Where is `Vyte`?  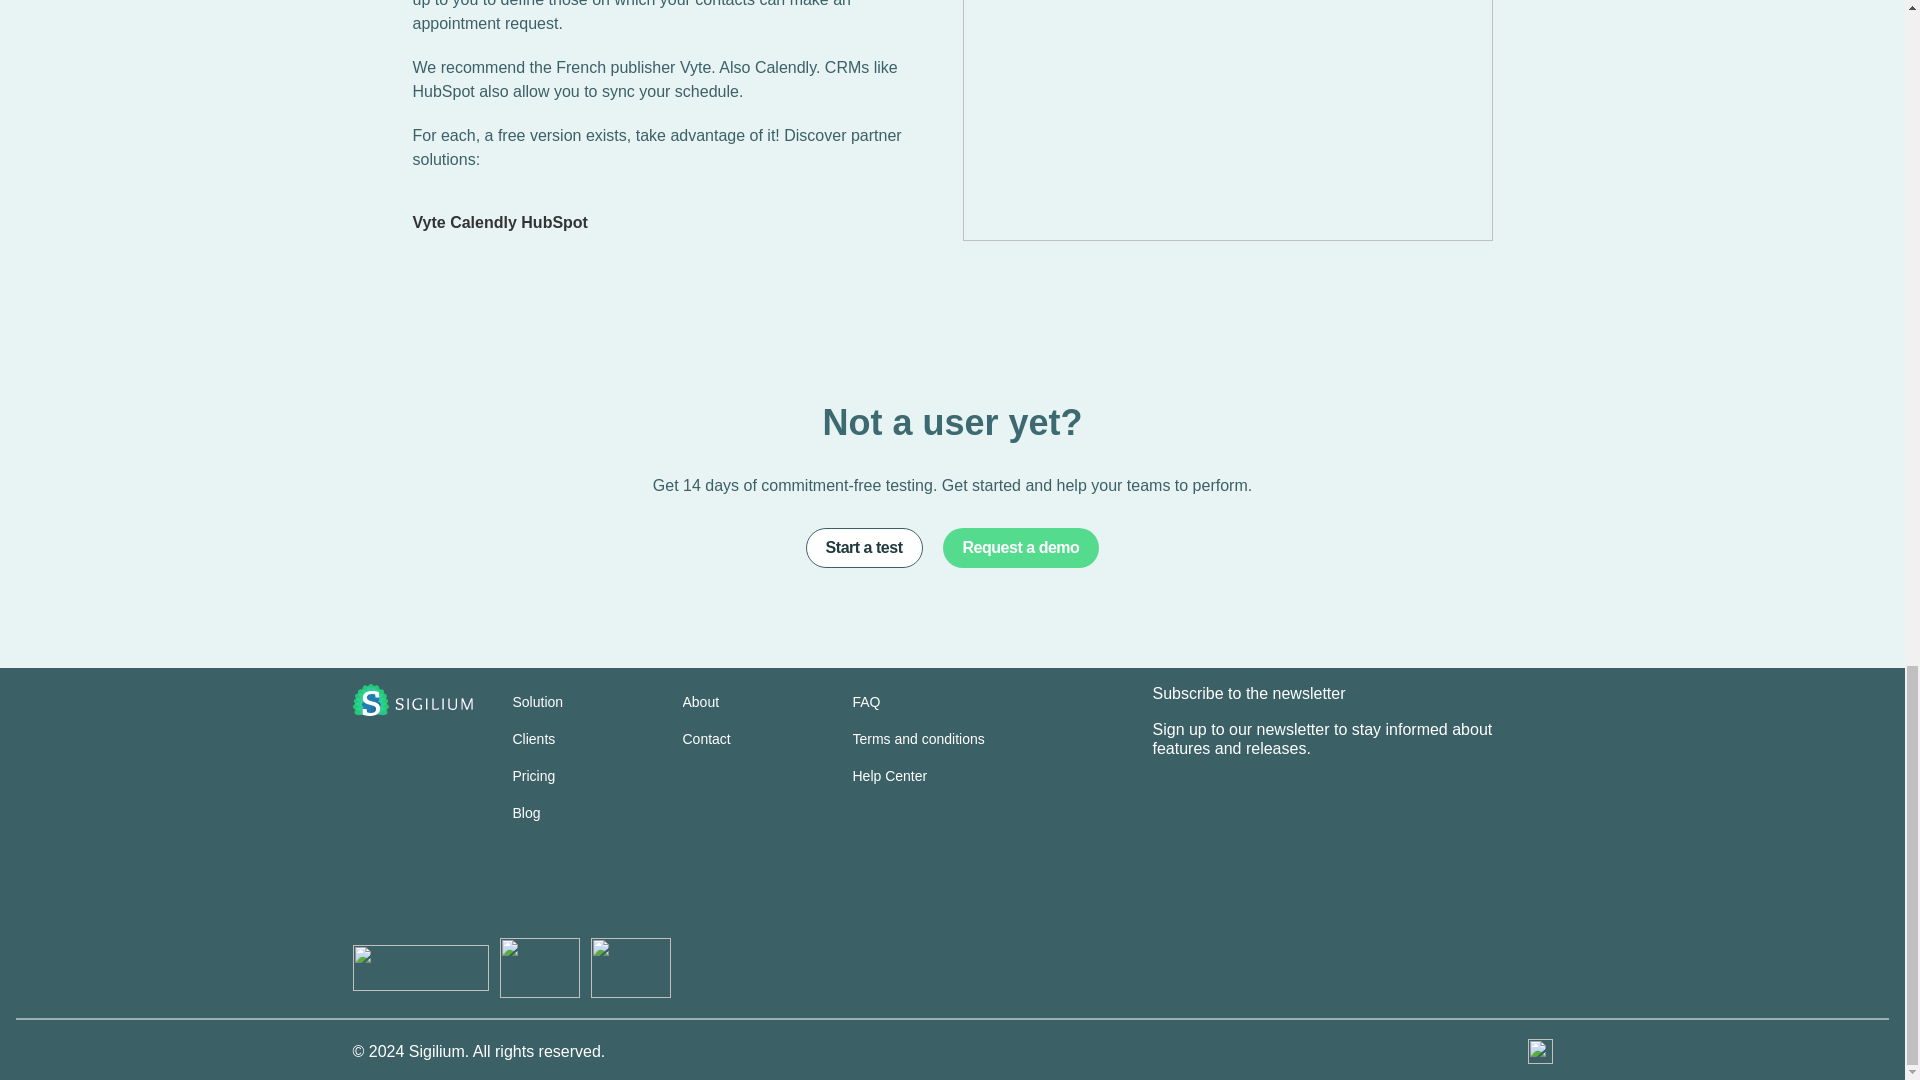 Vyte is located at coordinates (428, 222).